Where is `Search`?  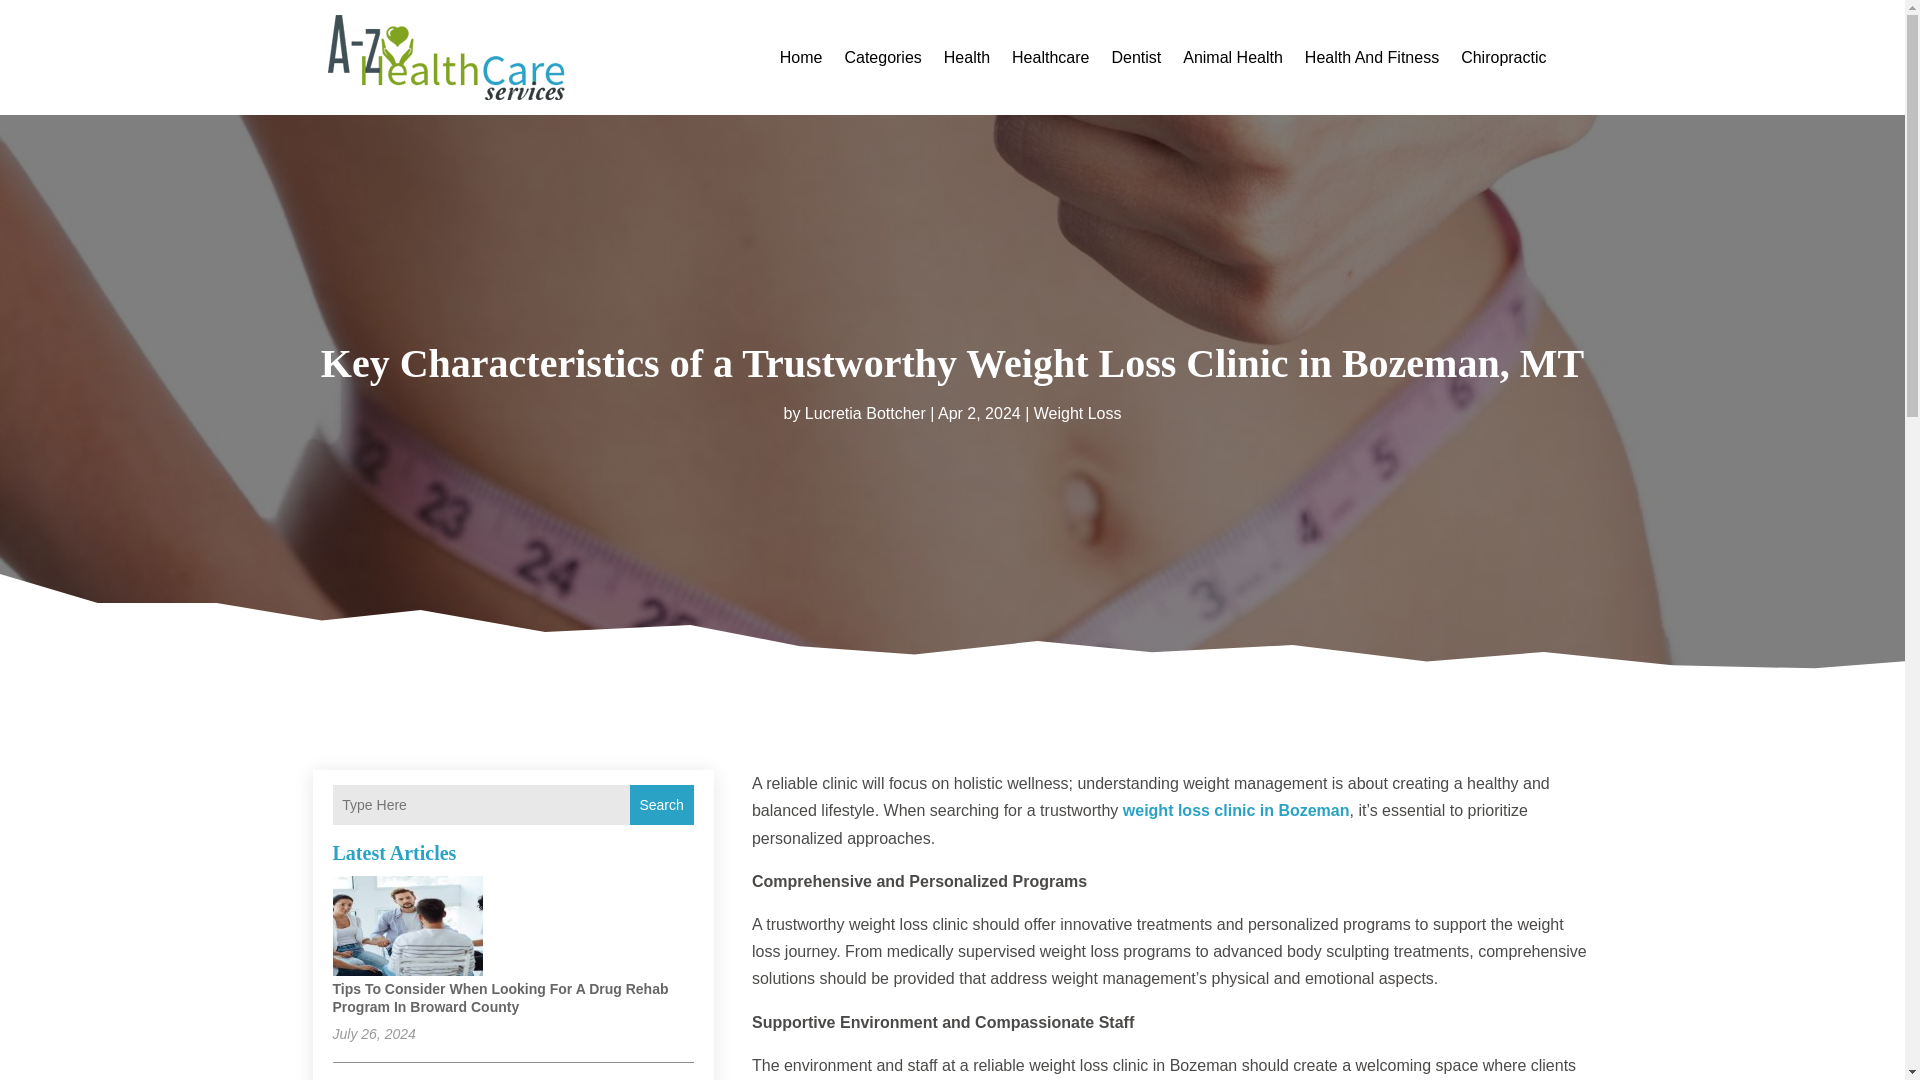 Search is located at coordinates (661, 805).